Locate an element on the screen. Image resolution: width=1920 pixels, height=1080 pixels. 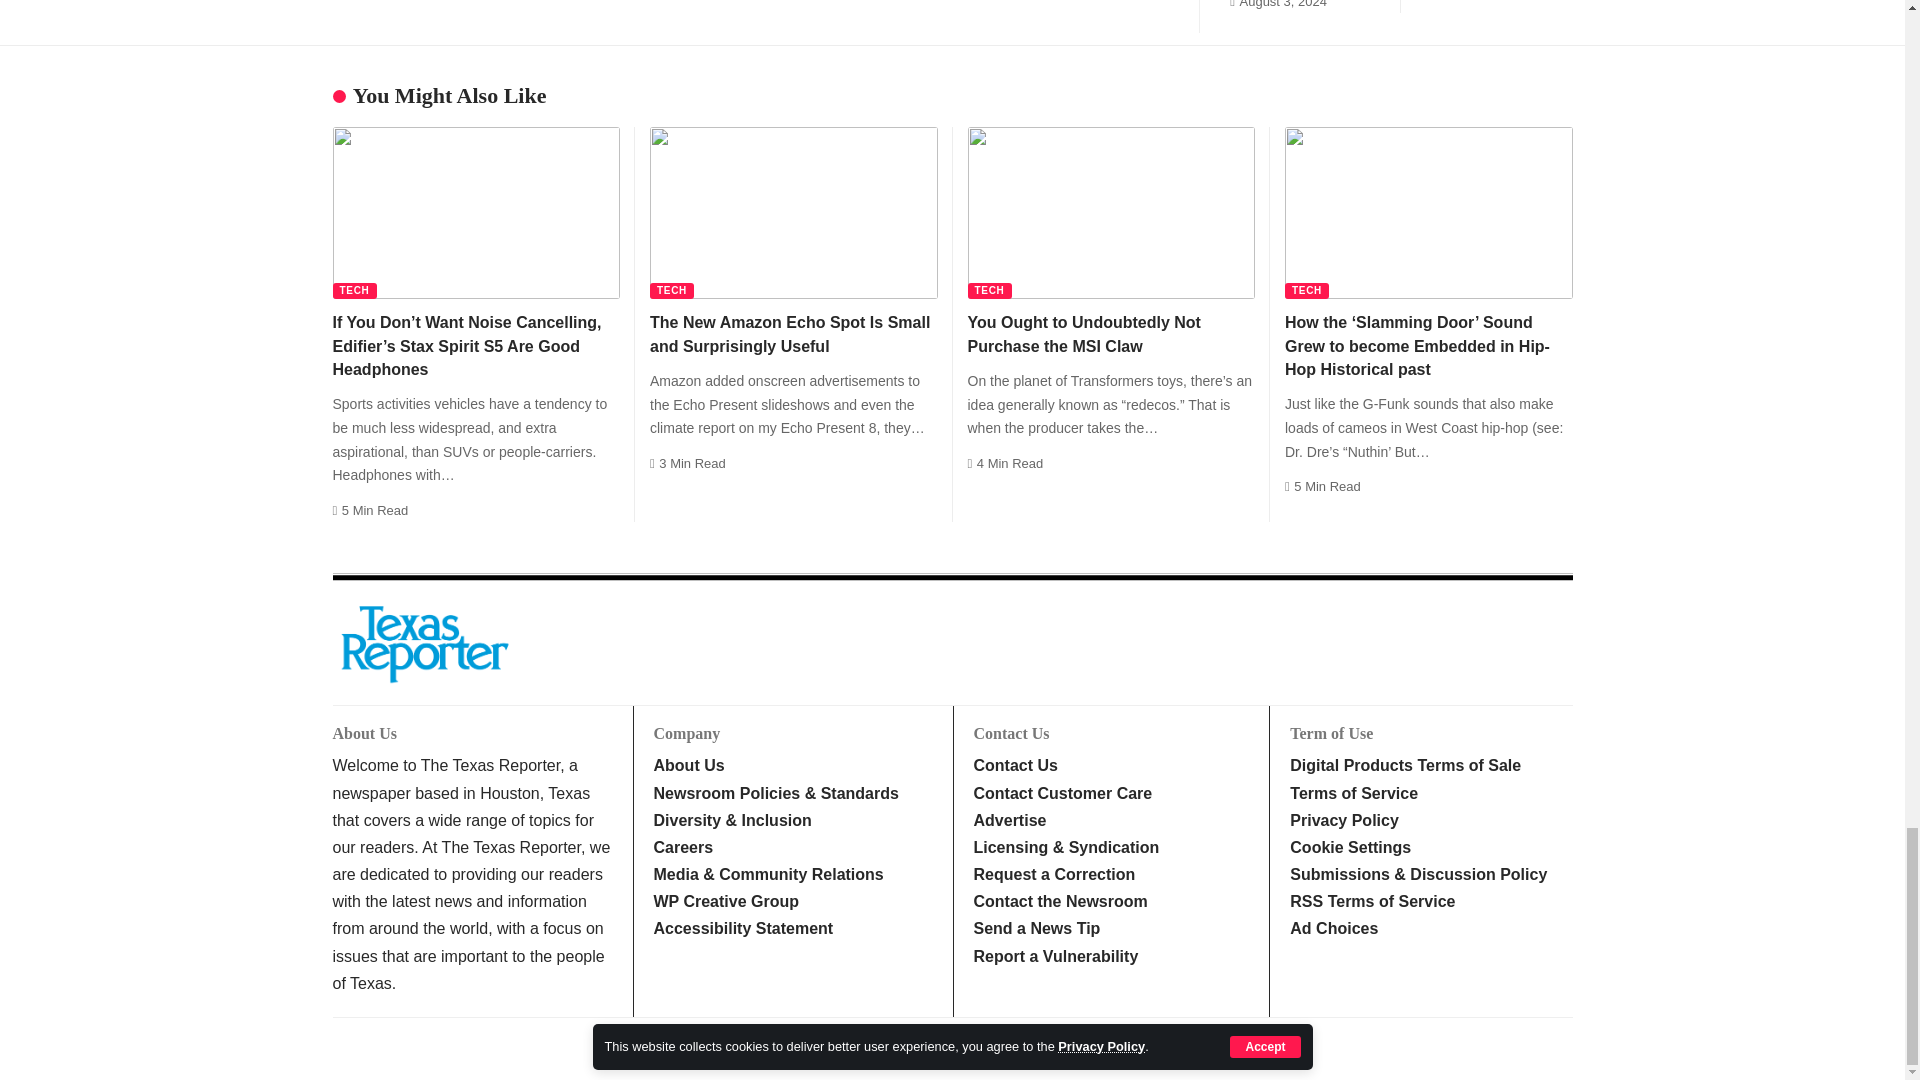
The New Amazon Echo Spot Is Small and Surprisingly Useful is located at coordinates (794, 214).